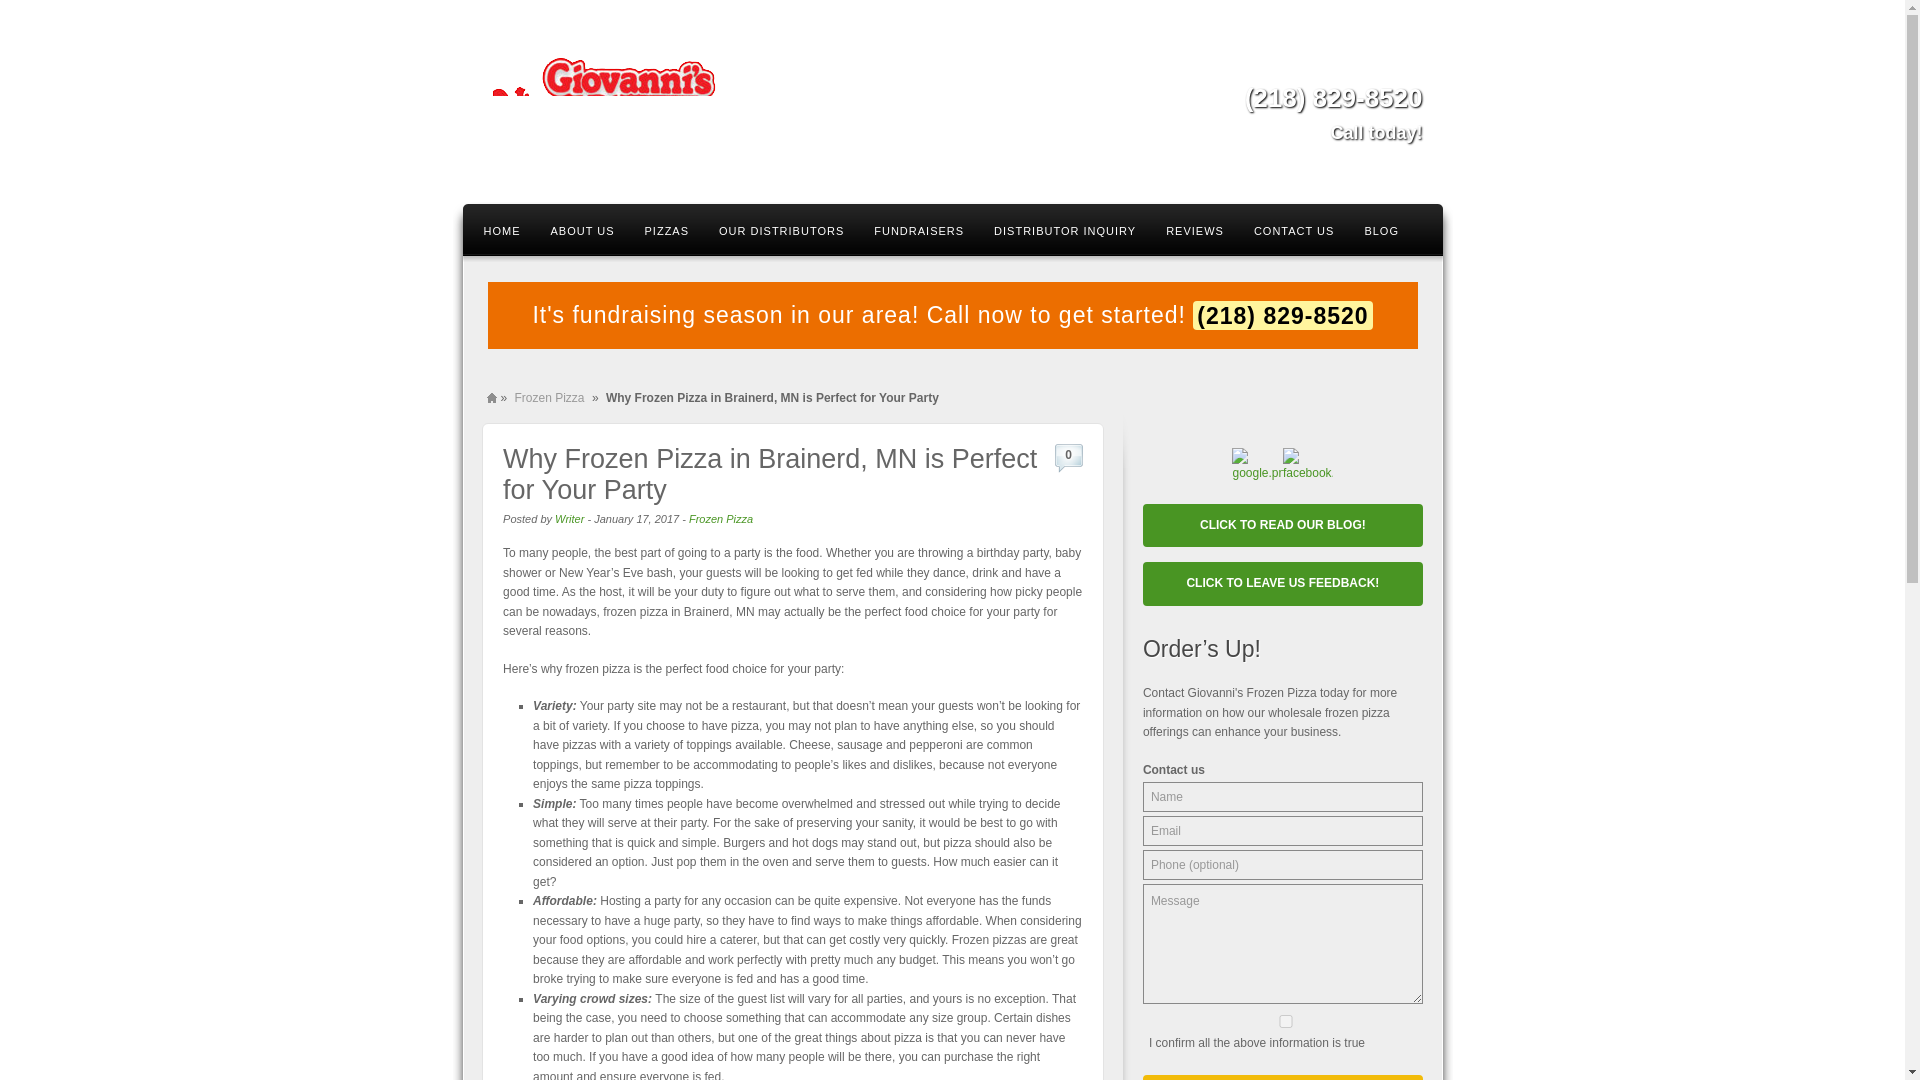  Describe the element at coordinates (1294, 230) in the screenshot. I see `CONTACT US` at that location.